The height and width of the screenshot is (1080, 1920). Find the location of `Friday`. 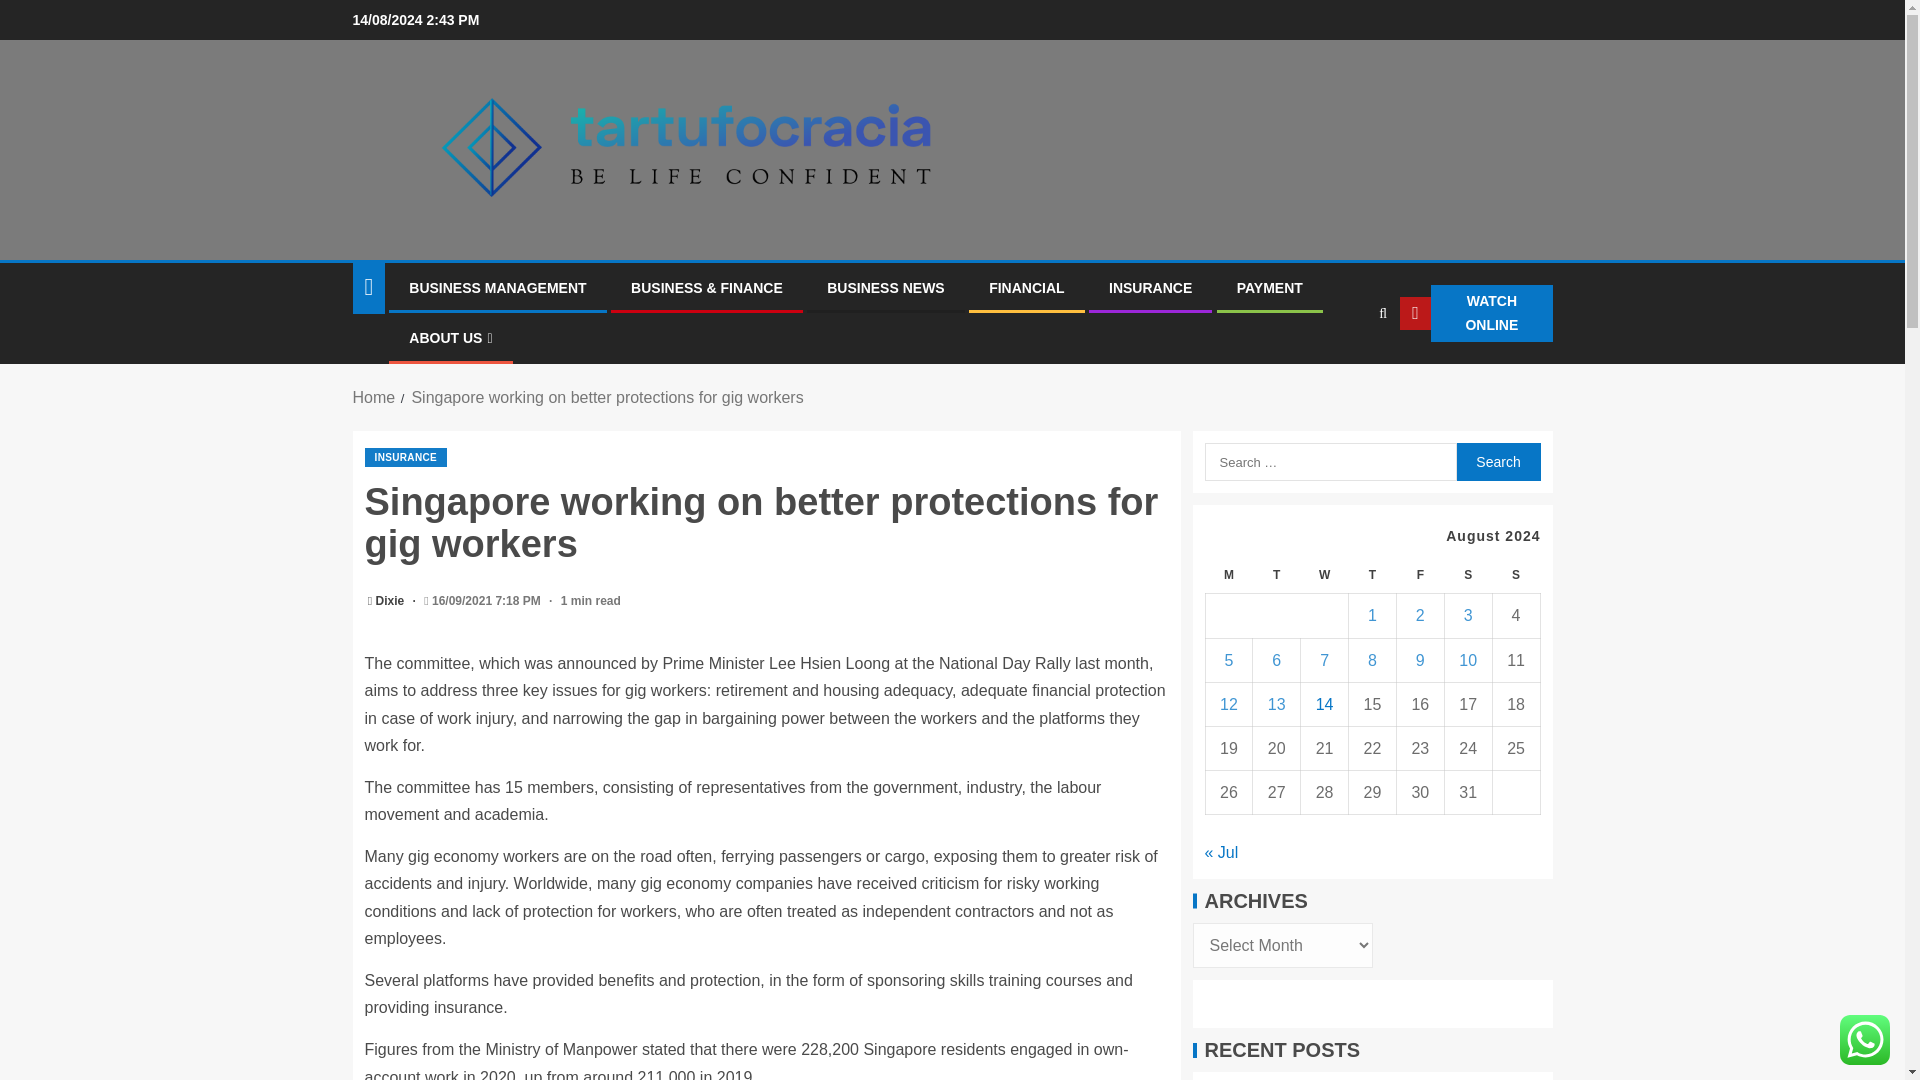

Friday is located at coordinates (1419, 576).